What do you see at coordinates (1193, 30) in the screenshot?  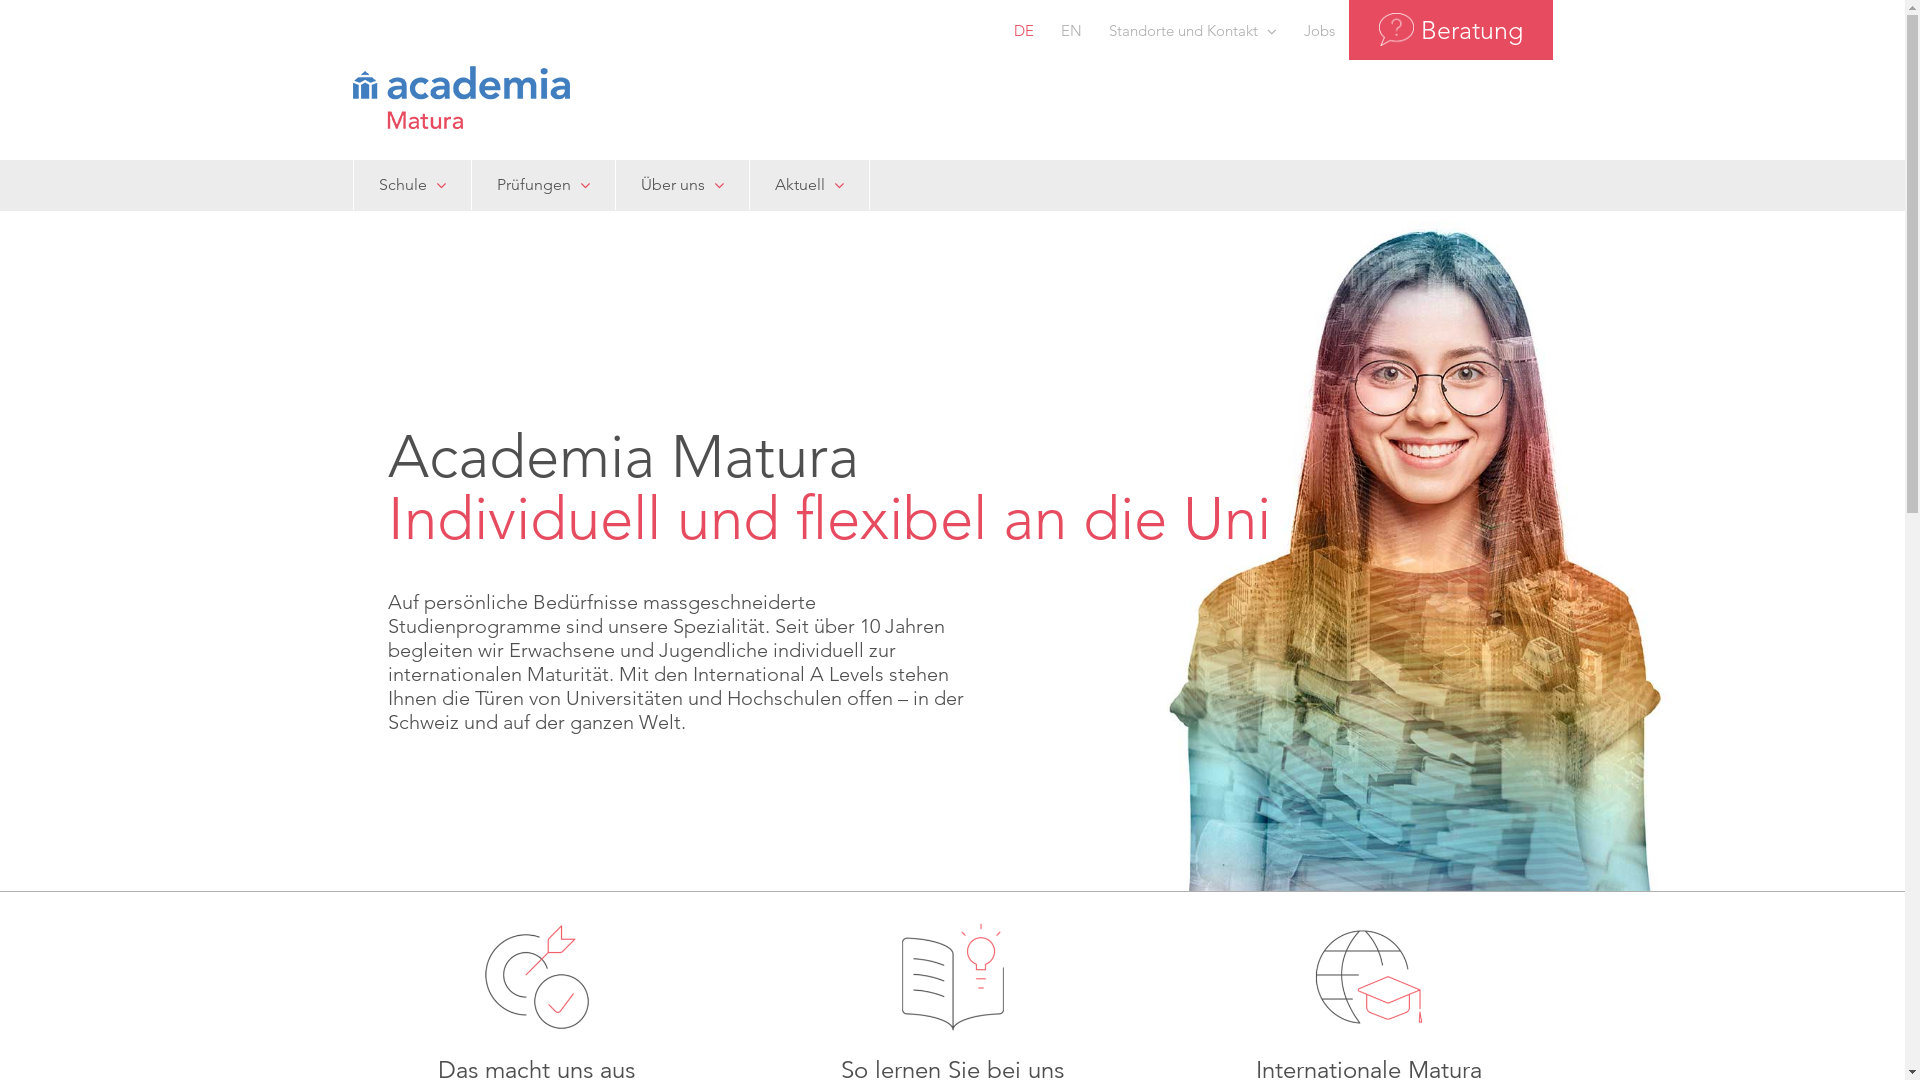 I see `Standorte und Kontakt` at bounding box center [1193, 30].